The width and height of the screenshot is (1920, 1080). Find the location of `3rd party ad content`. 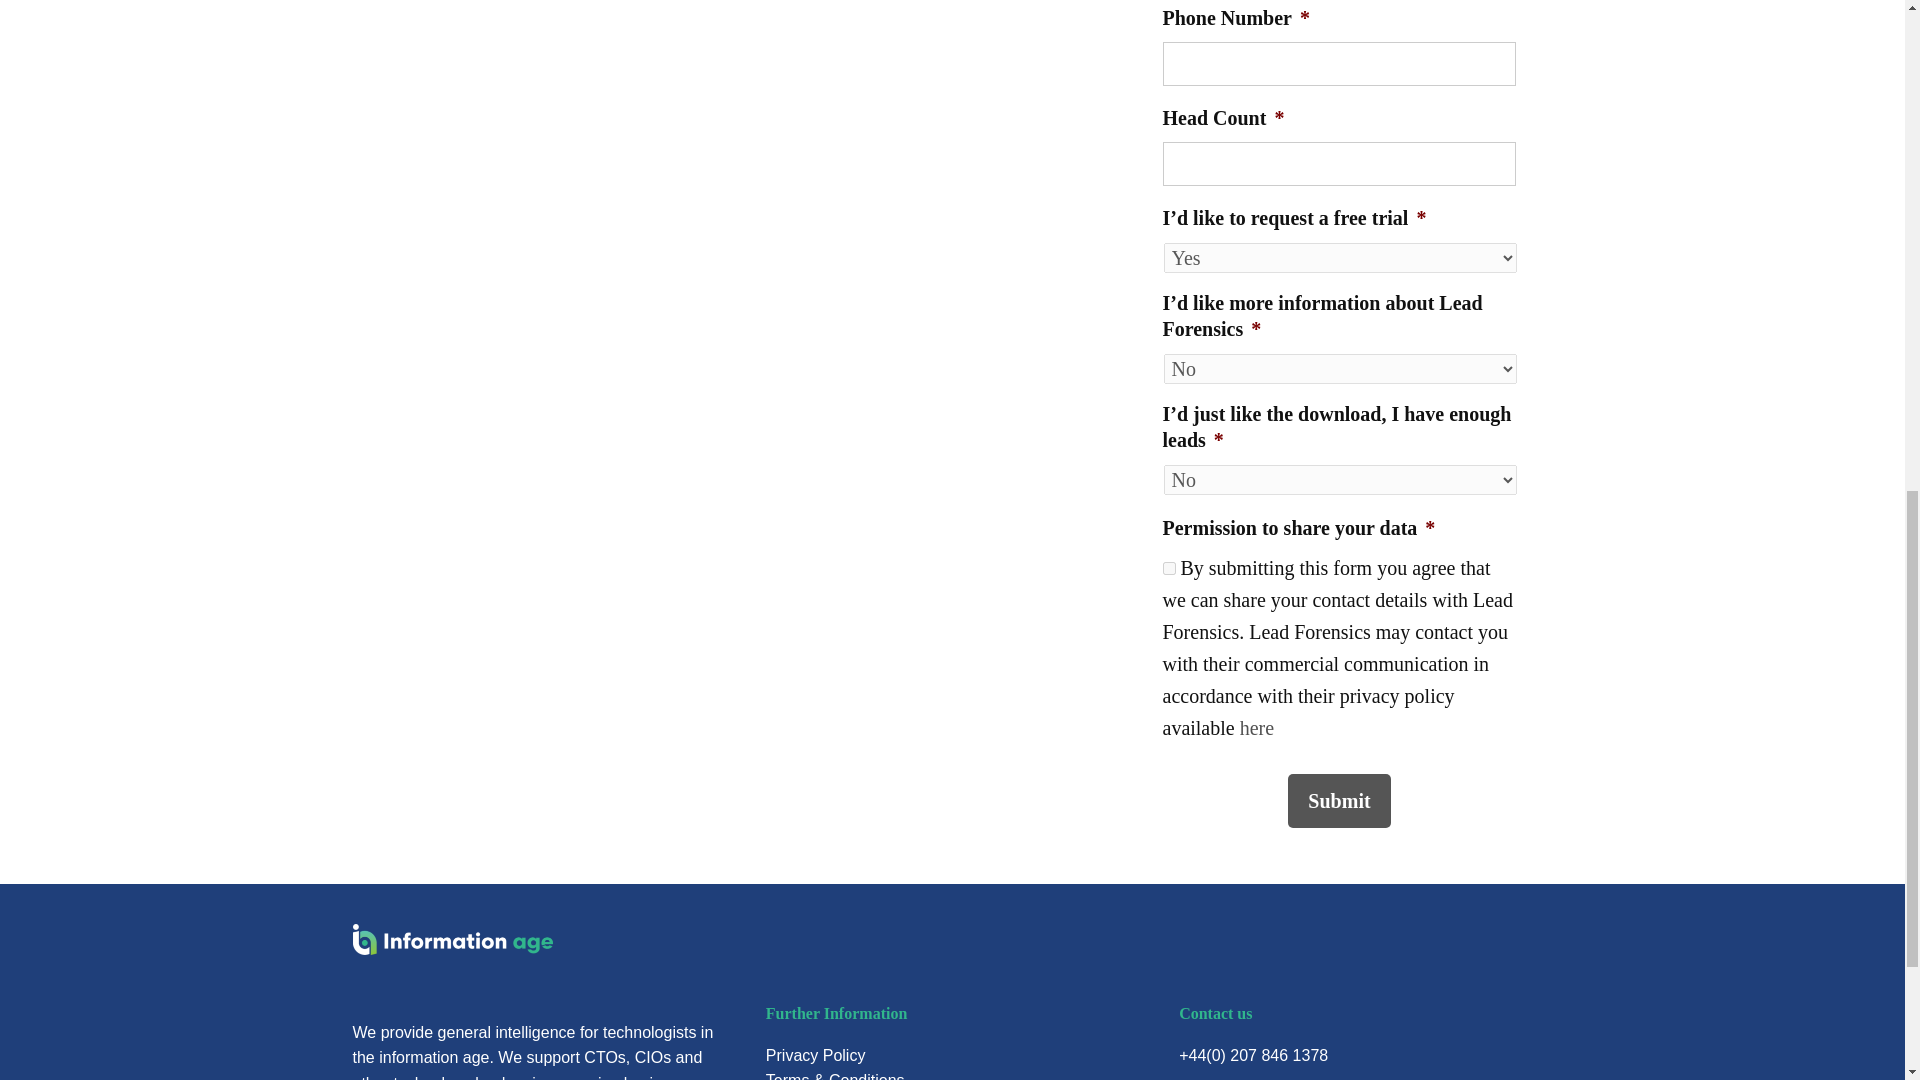

3rd party ad content is located at coordinates (1648, 7).